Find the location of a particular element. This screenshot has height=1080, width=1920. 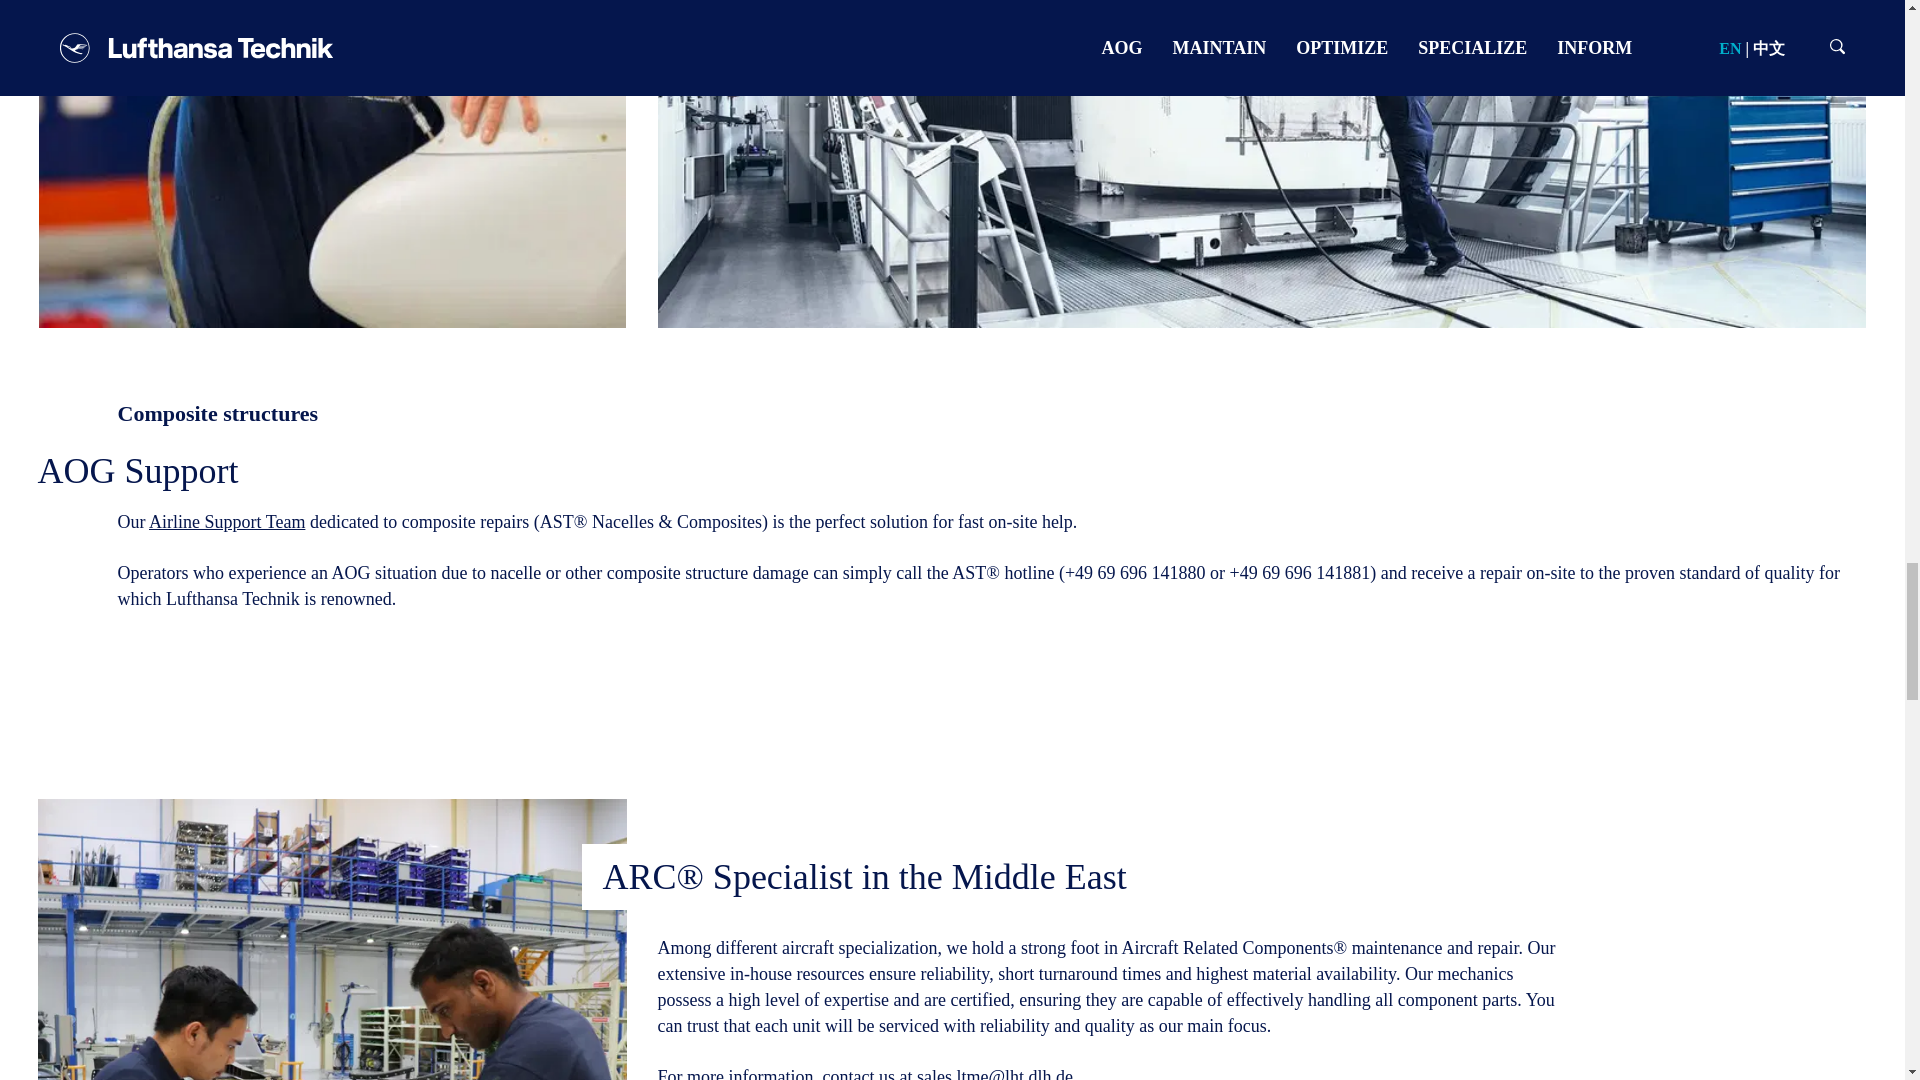

Airline Support Team is located at coordinates (227, 522).